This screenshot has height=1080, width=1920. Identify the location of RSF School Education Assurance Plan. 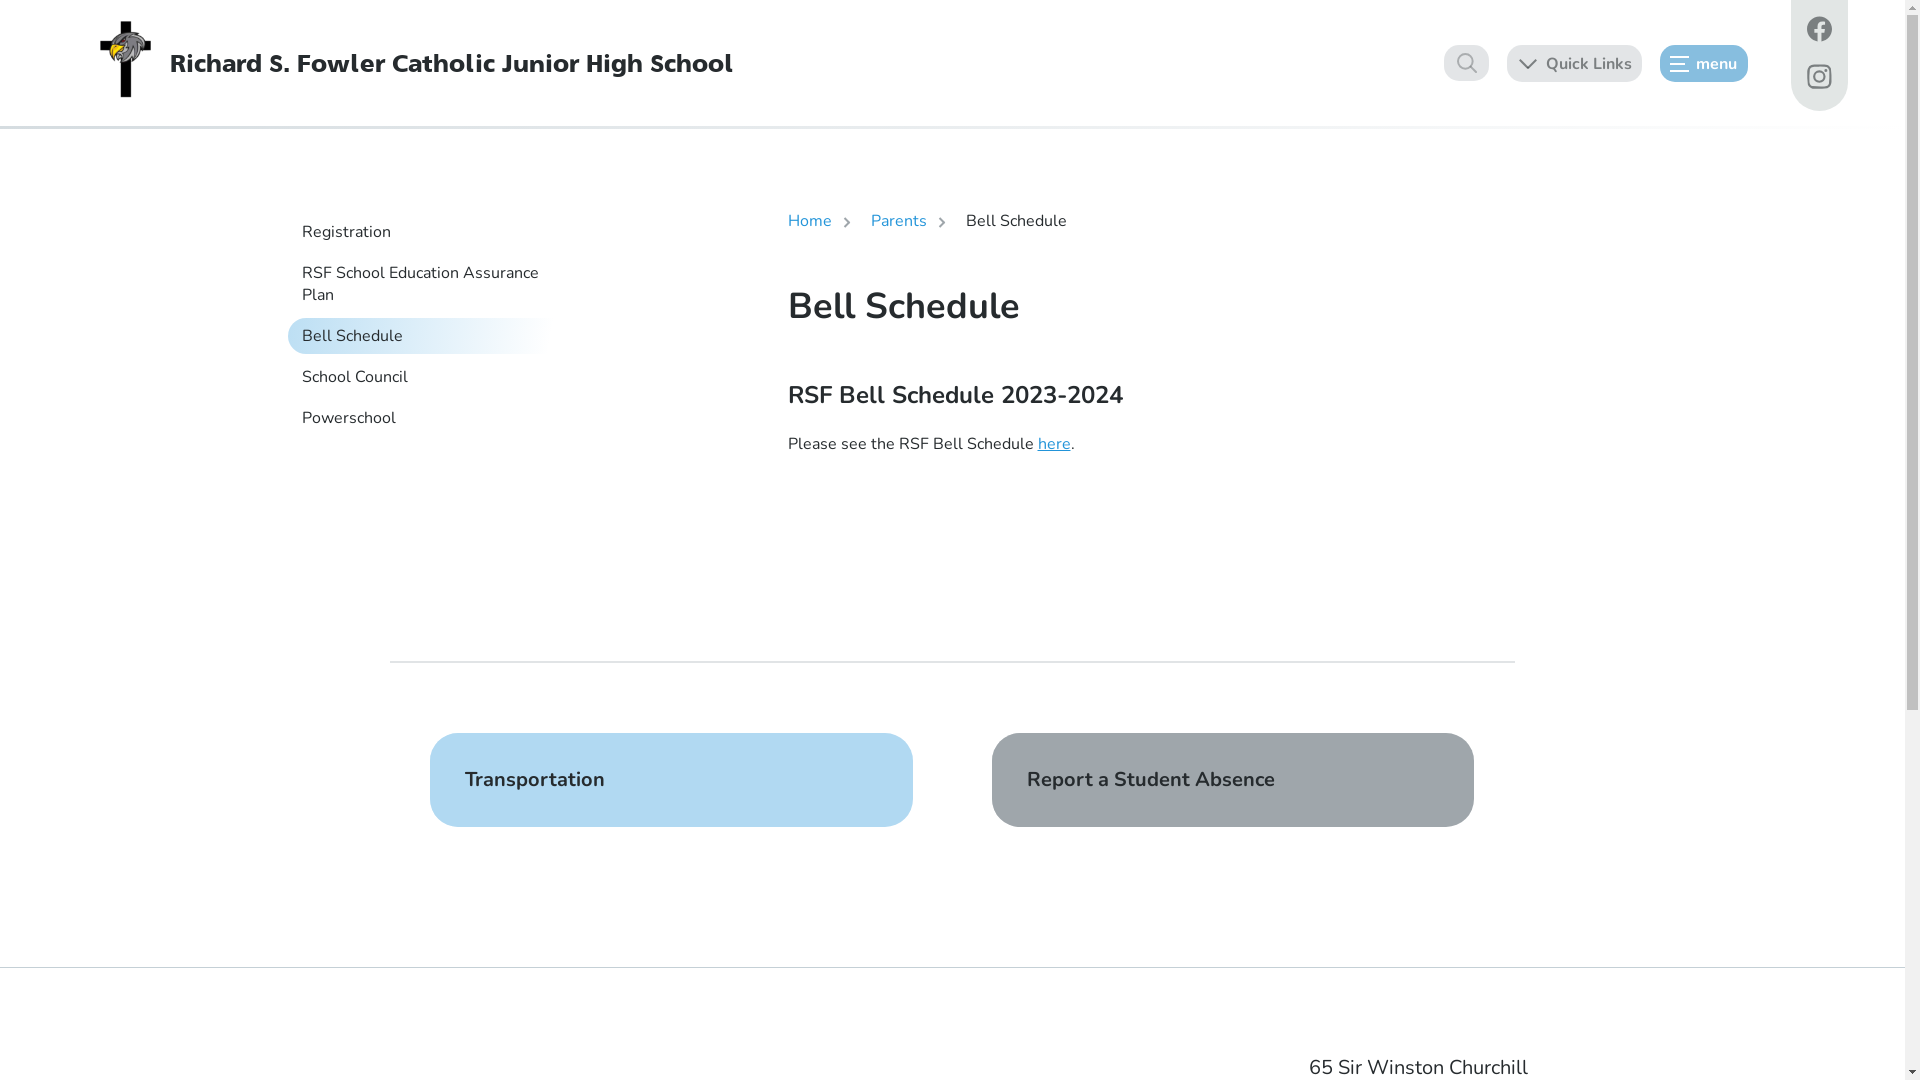
(433, 284).